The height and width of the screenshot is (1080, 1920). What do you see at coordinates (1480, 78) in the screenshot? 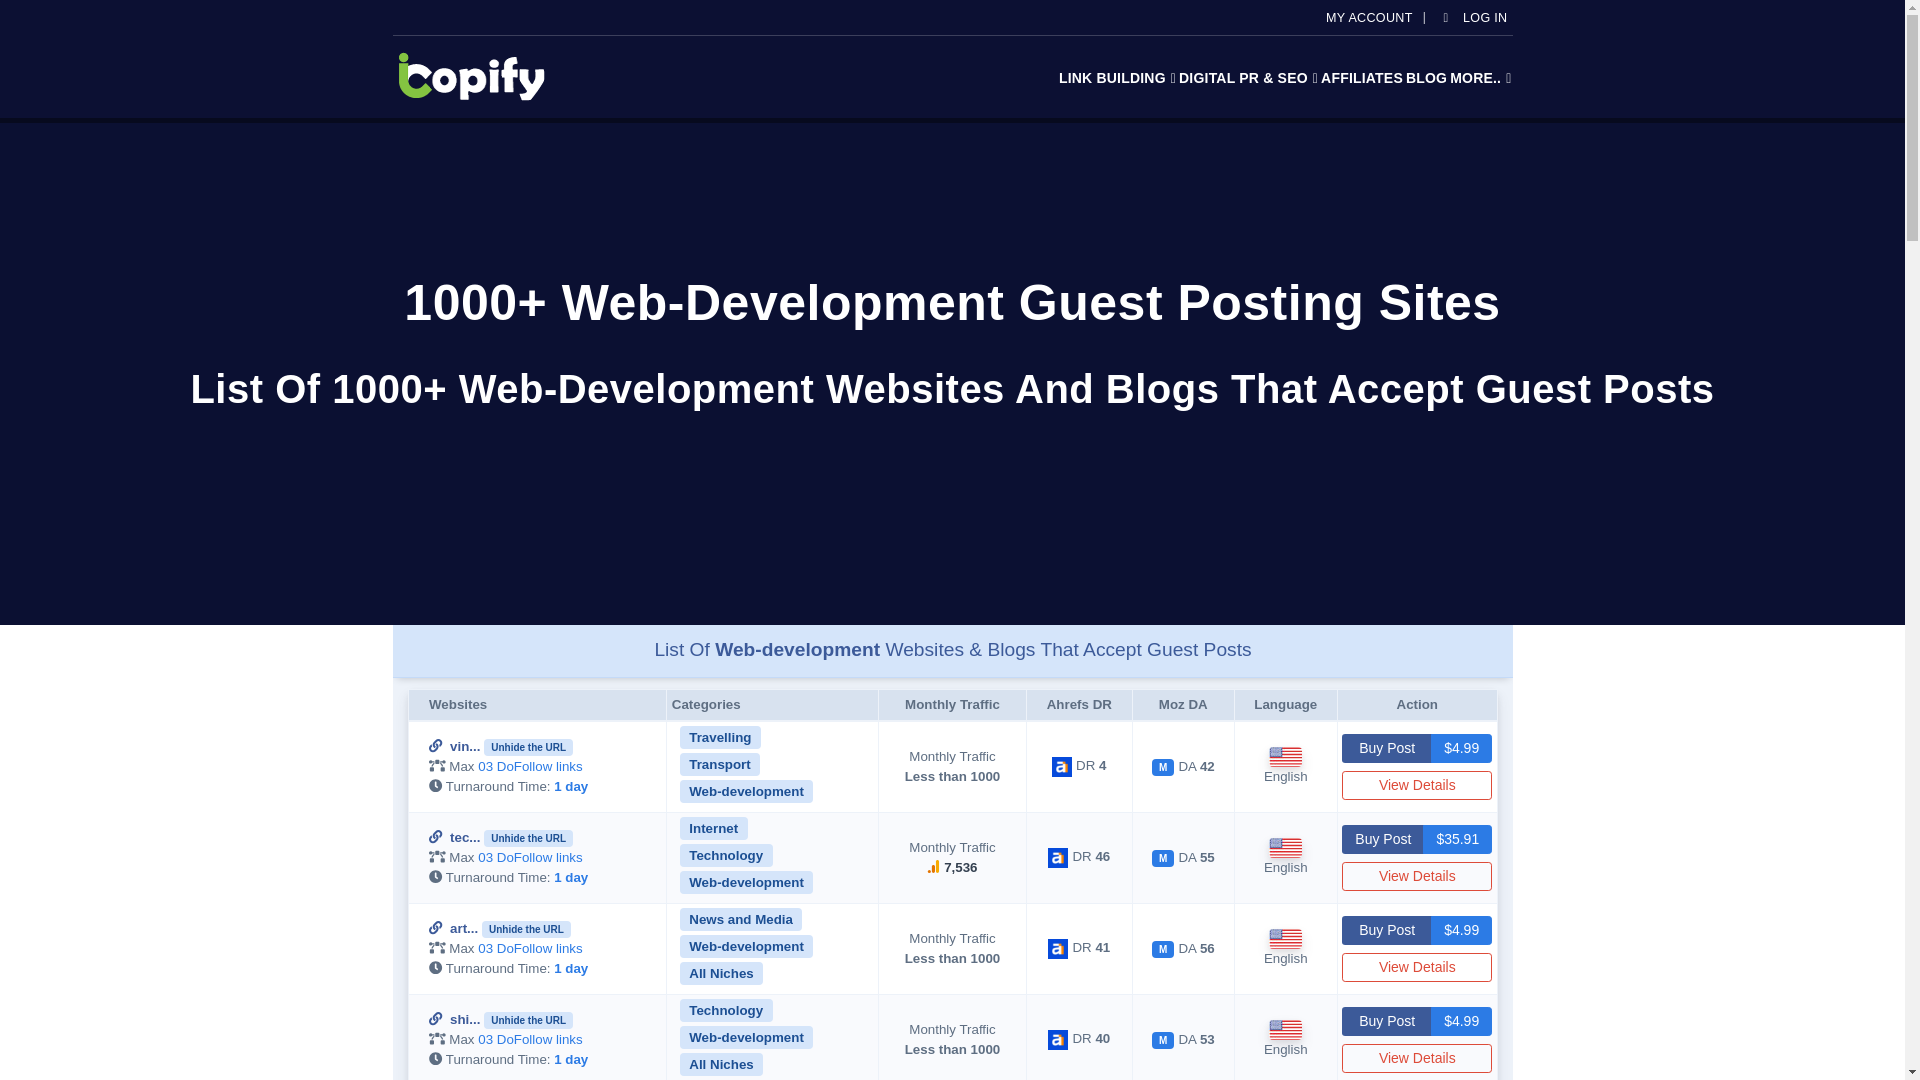
I see `MORE..` at bounding box center [1480, 78].